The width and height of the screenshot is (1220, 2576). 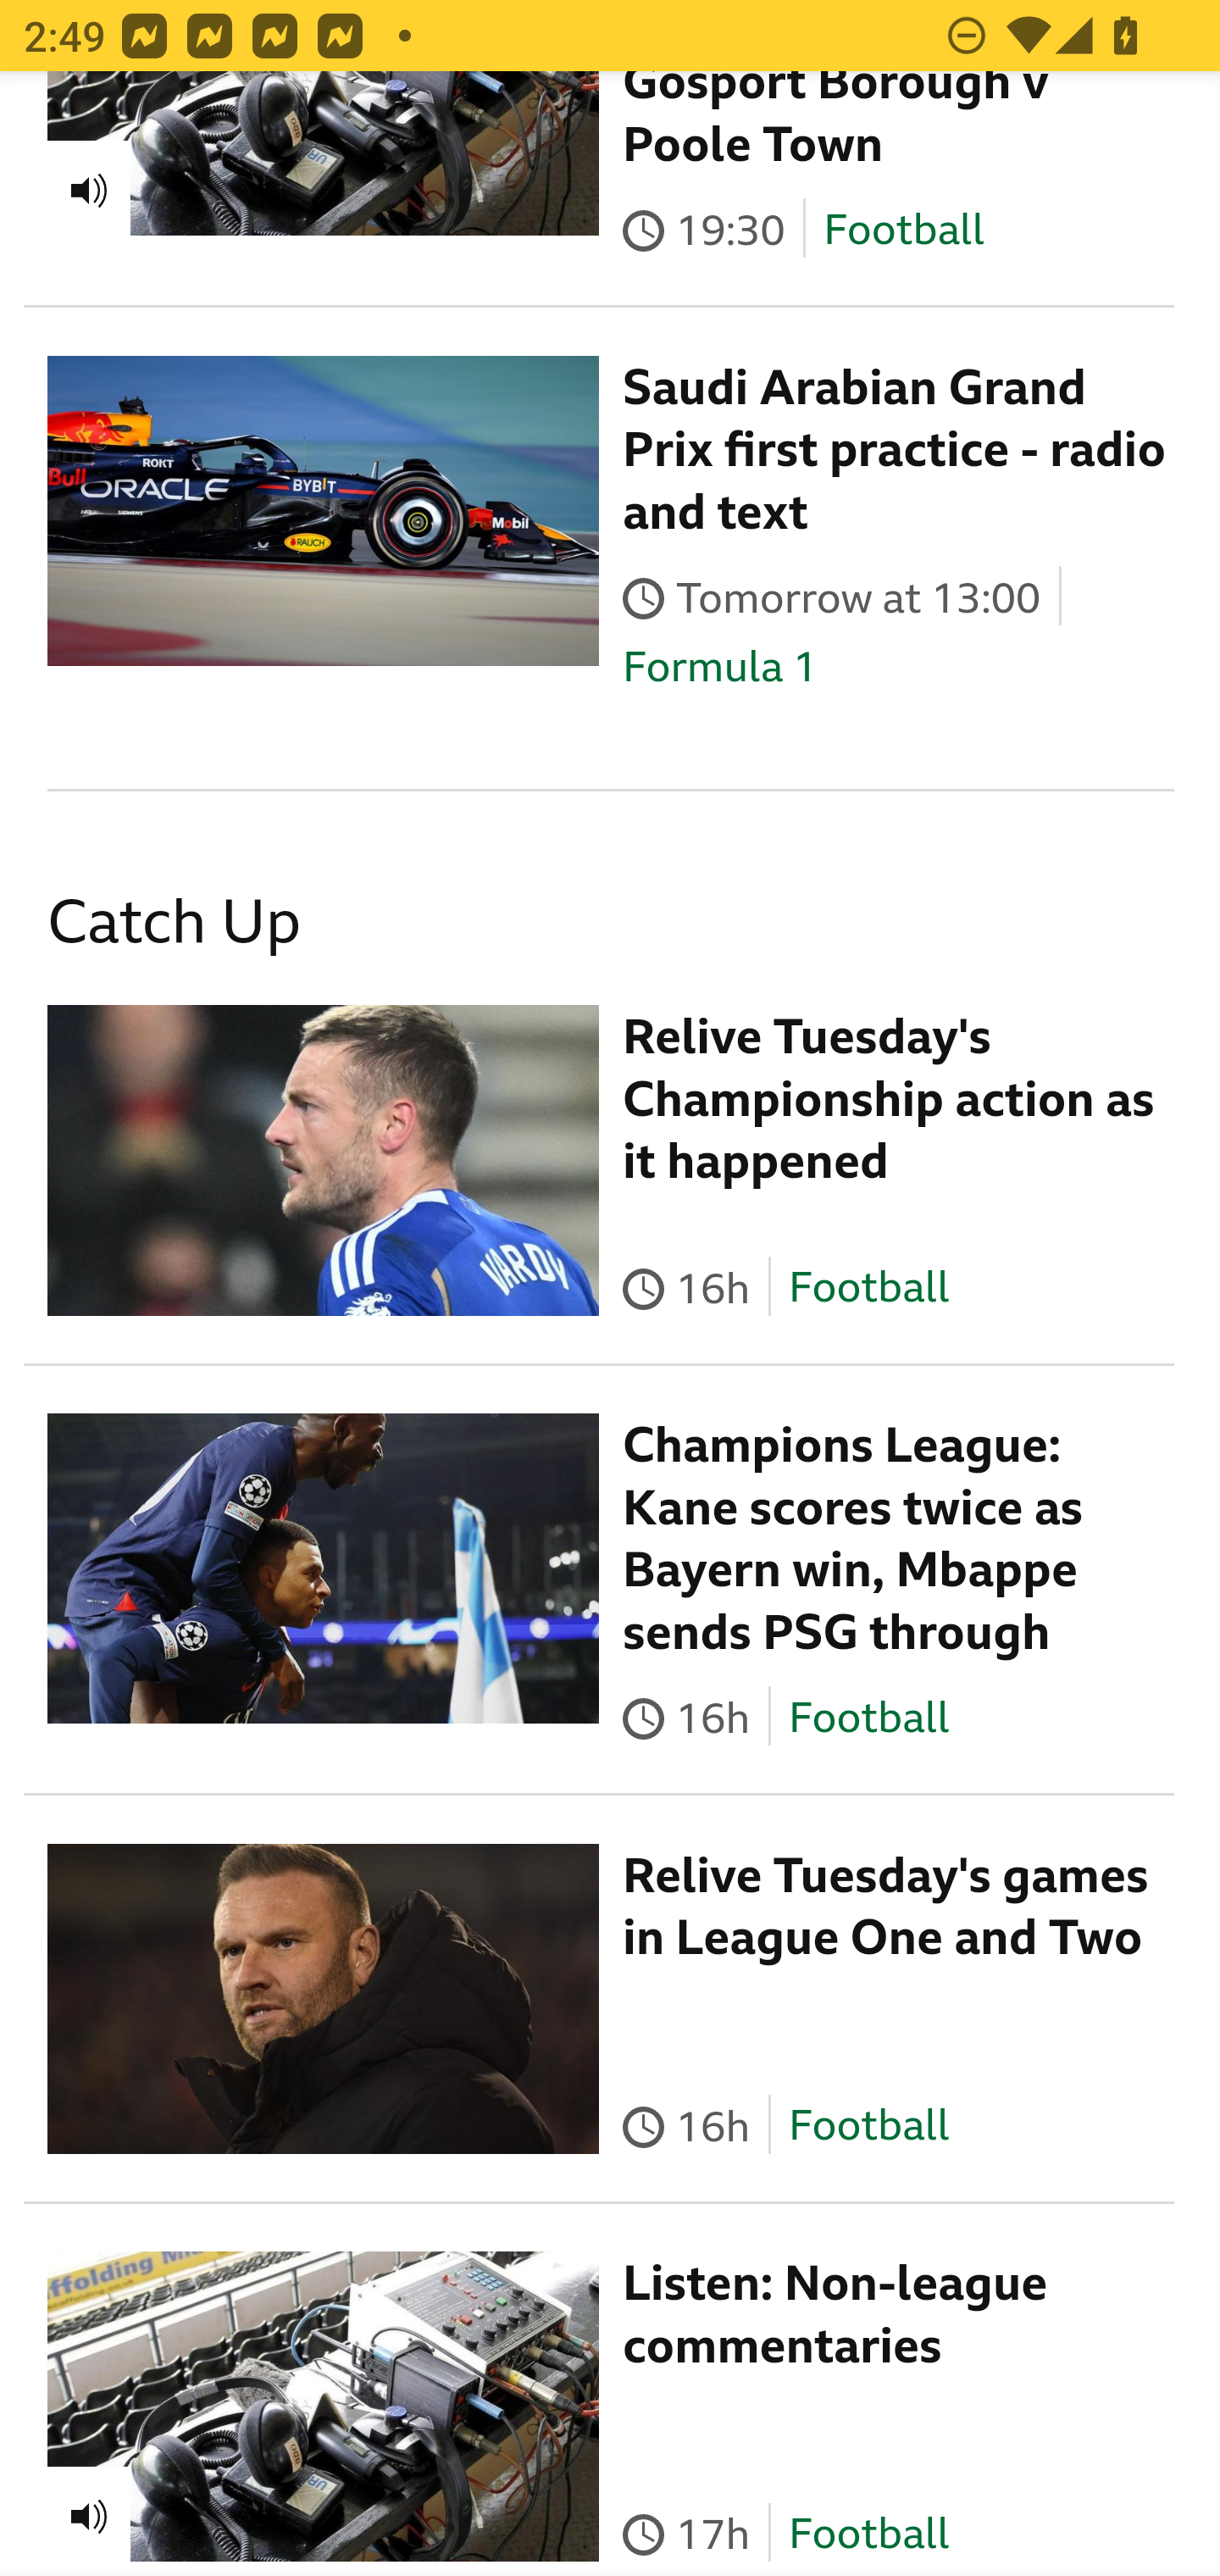 What do you see at coordinates (868, 2533) in the screenshot?
I see `Football` at bounding box center [868, 2533].